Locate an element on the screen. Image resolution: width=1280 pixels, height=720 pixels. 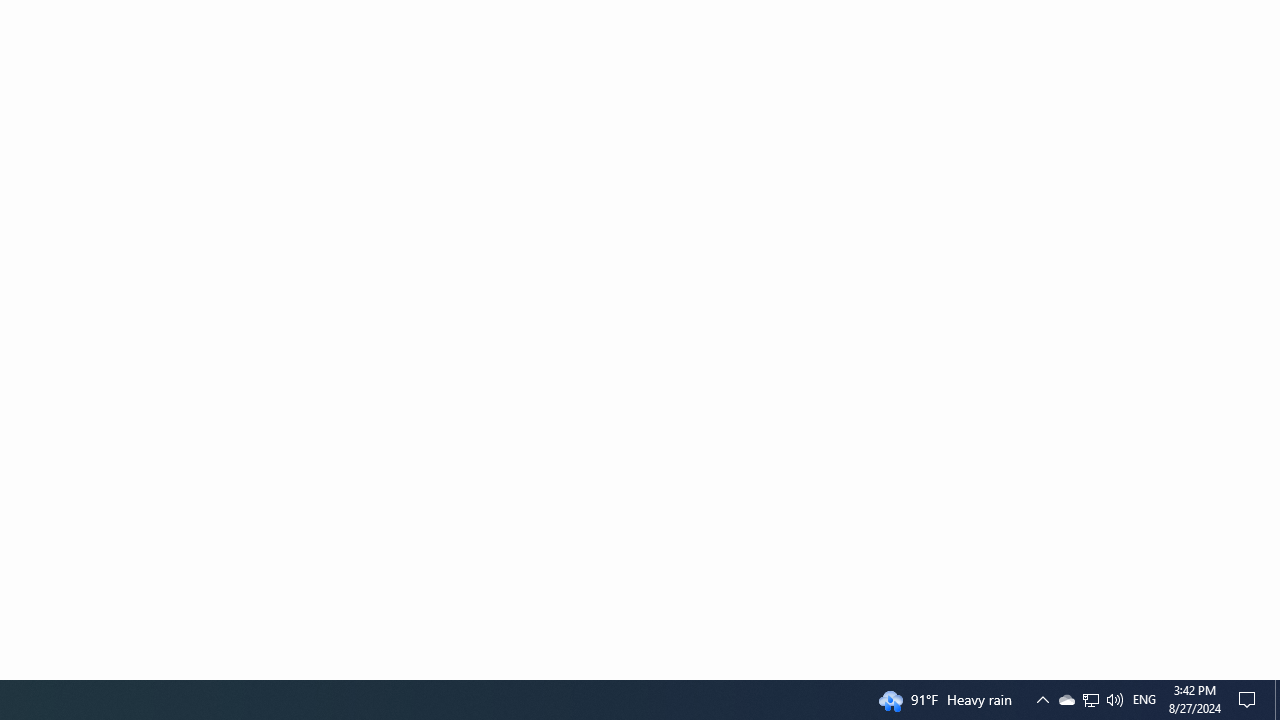
User Promoted Notification Area is located at coordinates (1144, 700).